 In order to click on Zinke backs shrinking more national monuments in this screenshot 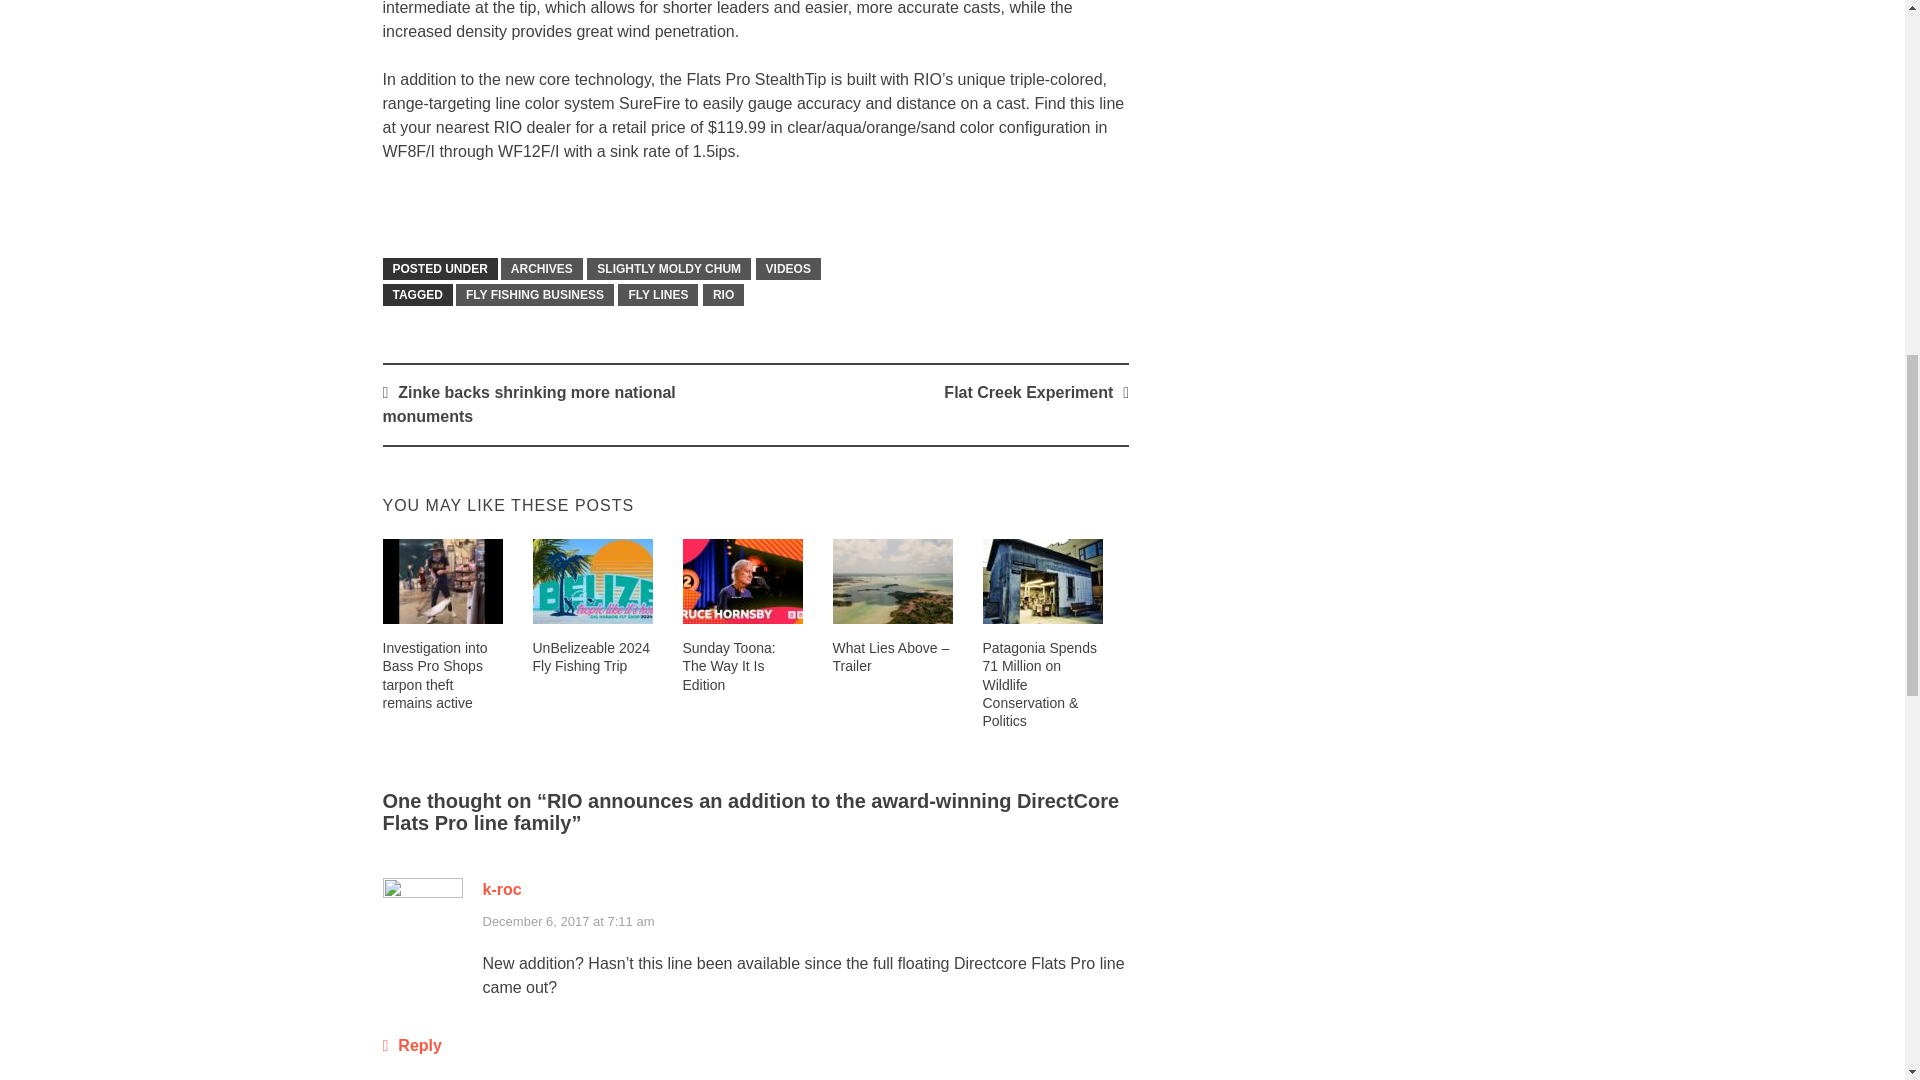, I will do `click(528, 404)`.